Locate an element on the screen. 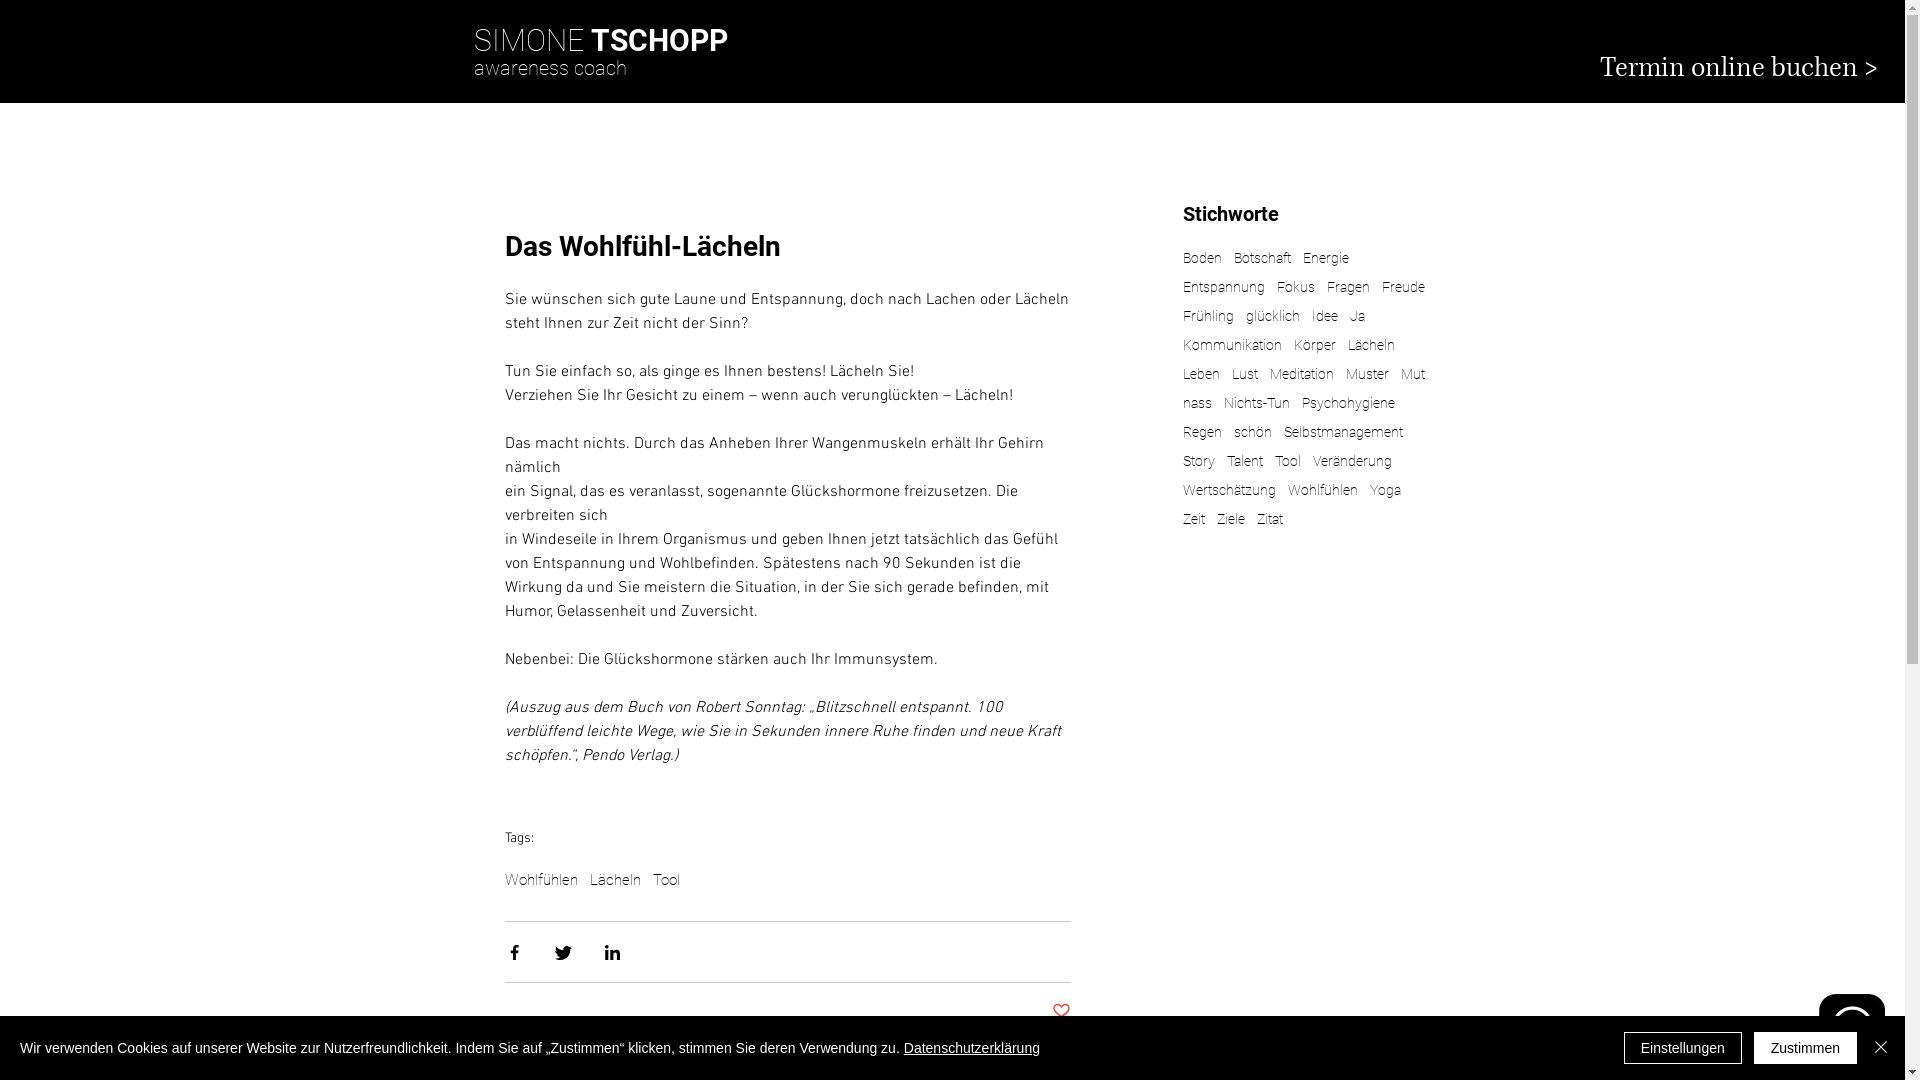   Termin online buchen >  is located at coordinates (1740, 68).